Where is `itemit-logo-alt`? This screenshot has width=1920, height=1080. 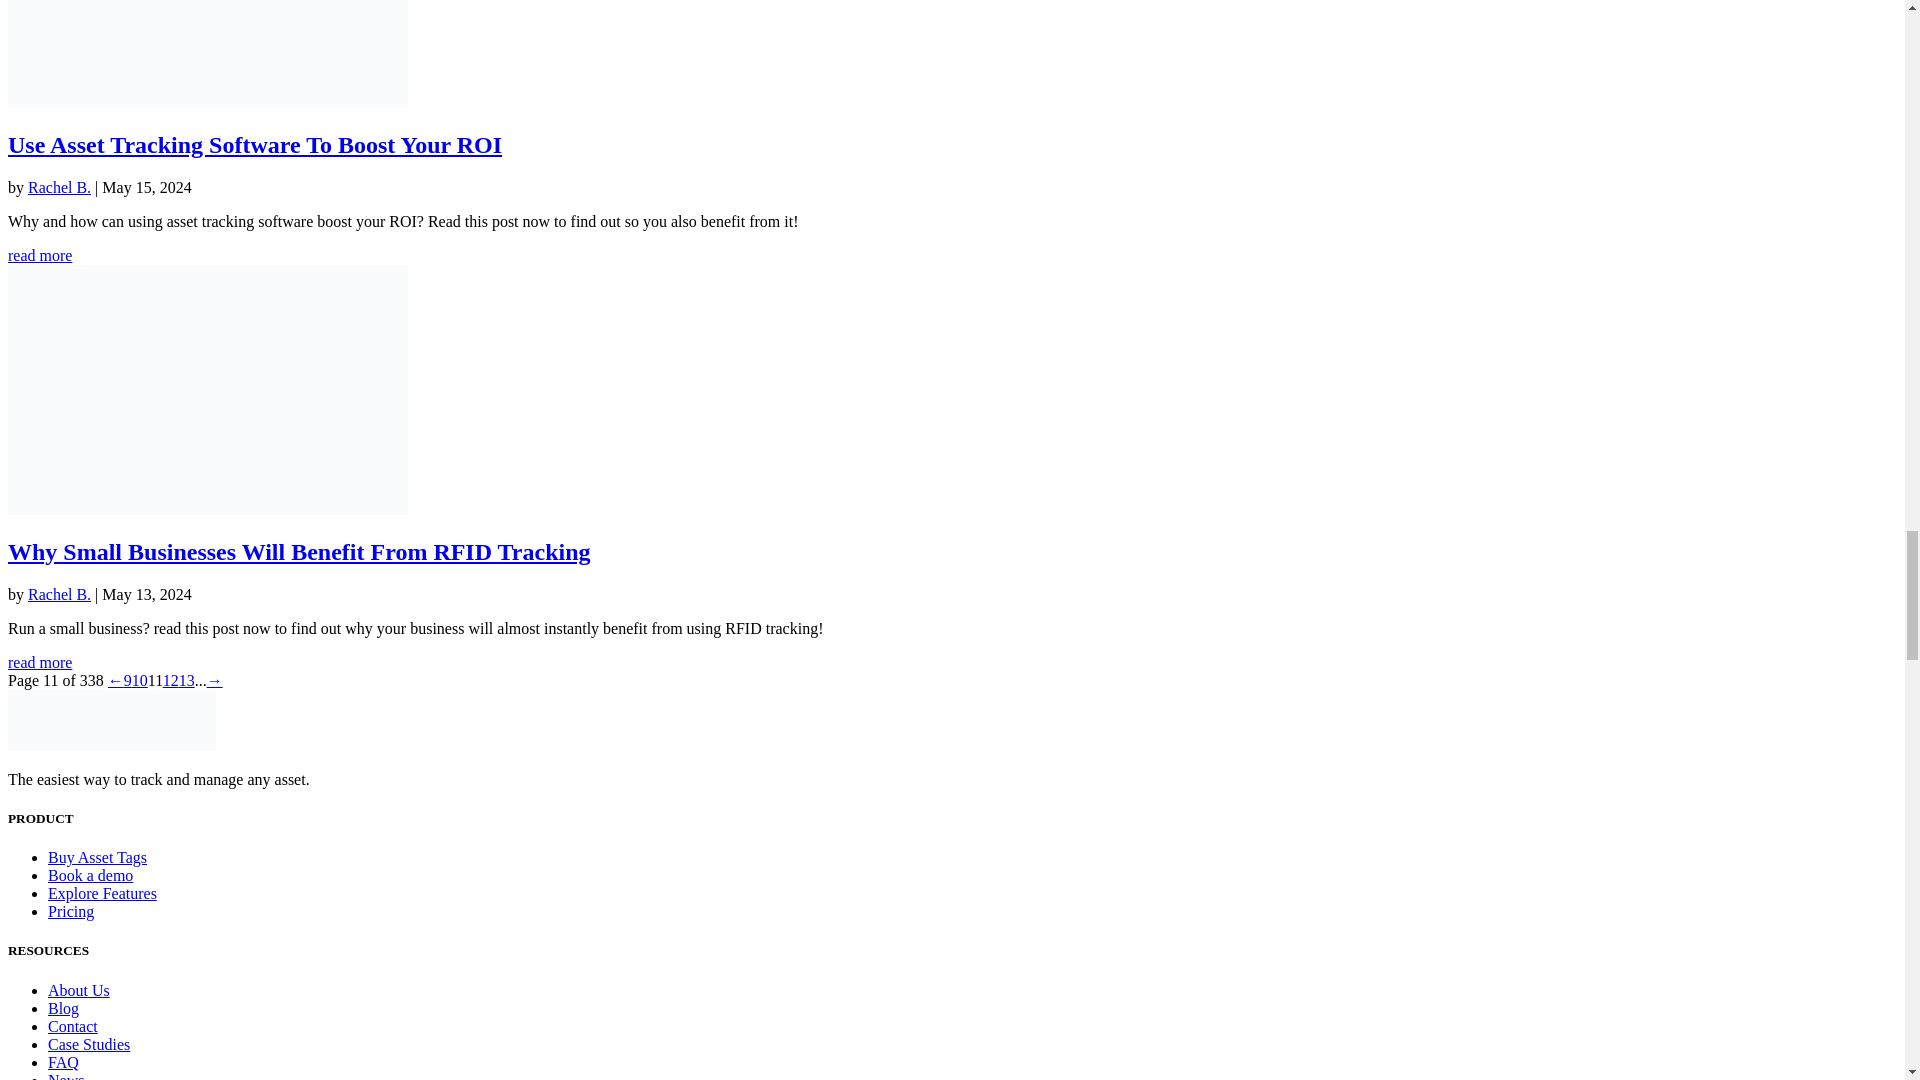 itemit-logo-alt is located at coordinates (111, 720).